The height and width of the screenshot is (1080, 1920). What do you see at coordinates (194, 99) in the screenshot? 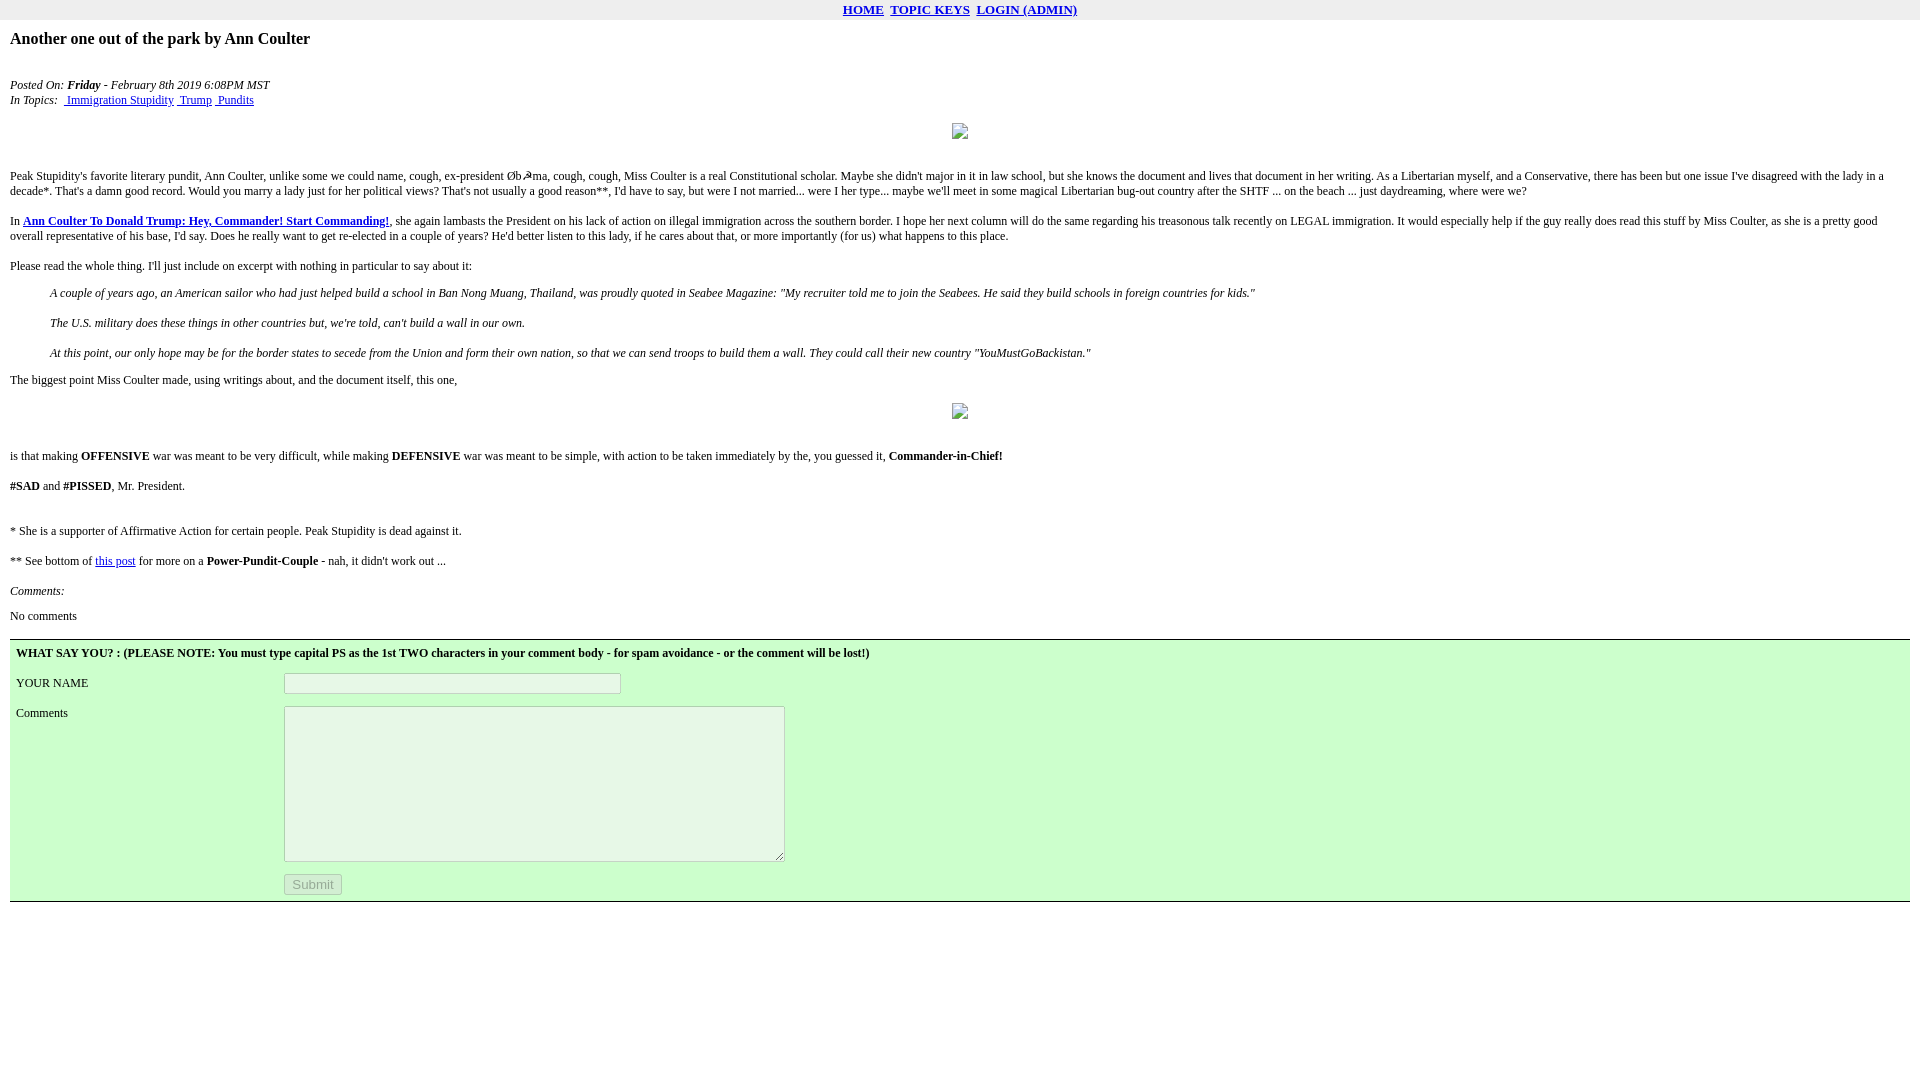
I see ` Trump` at bounding box center [194, 99].